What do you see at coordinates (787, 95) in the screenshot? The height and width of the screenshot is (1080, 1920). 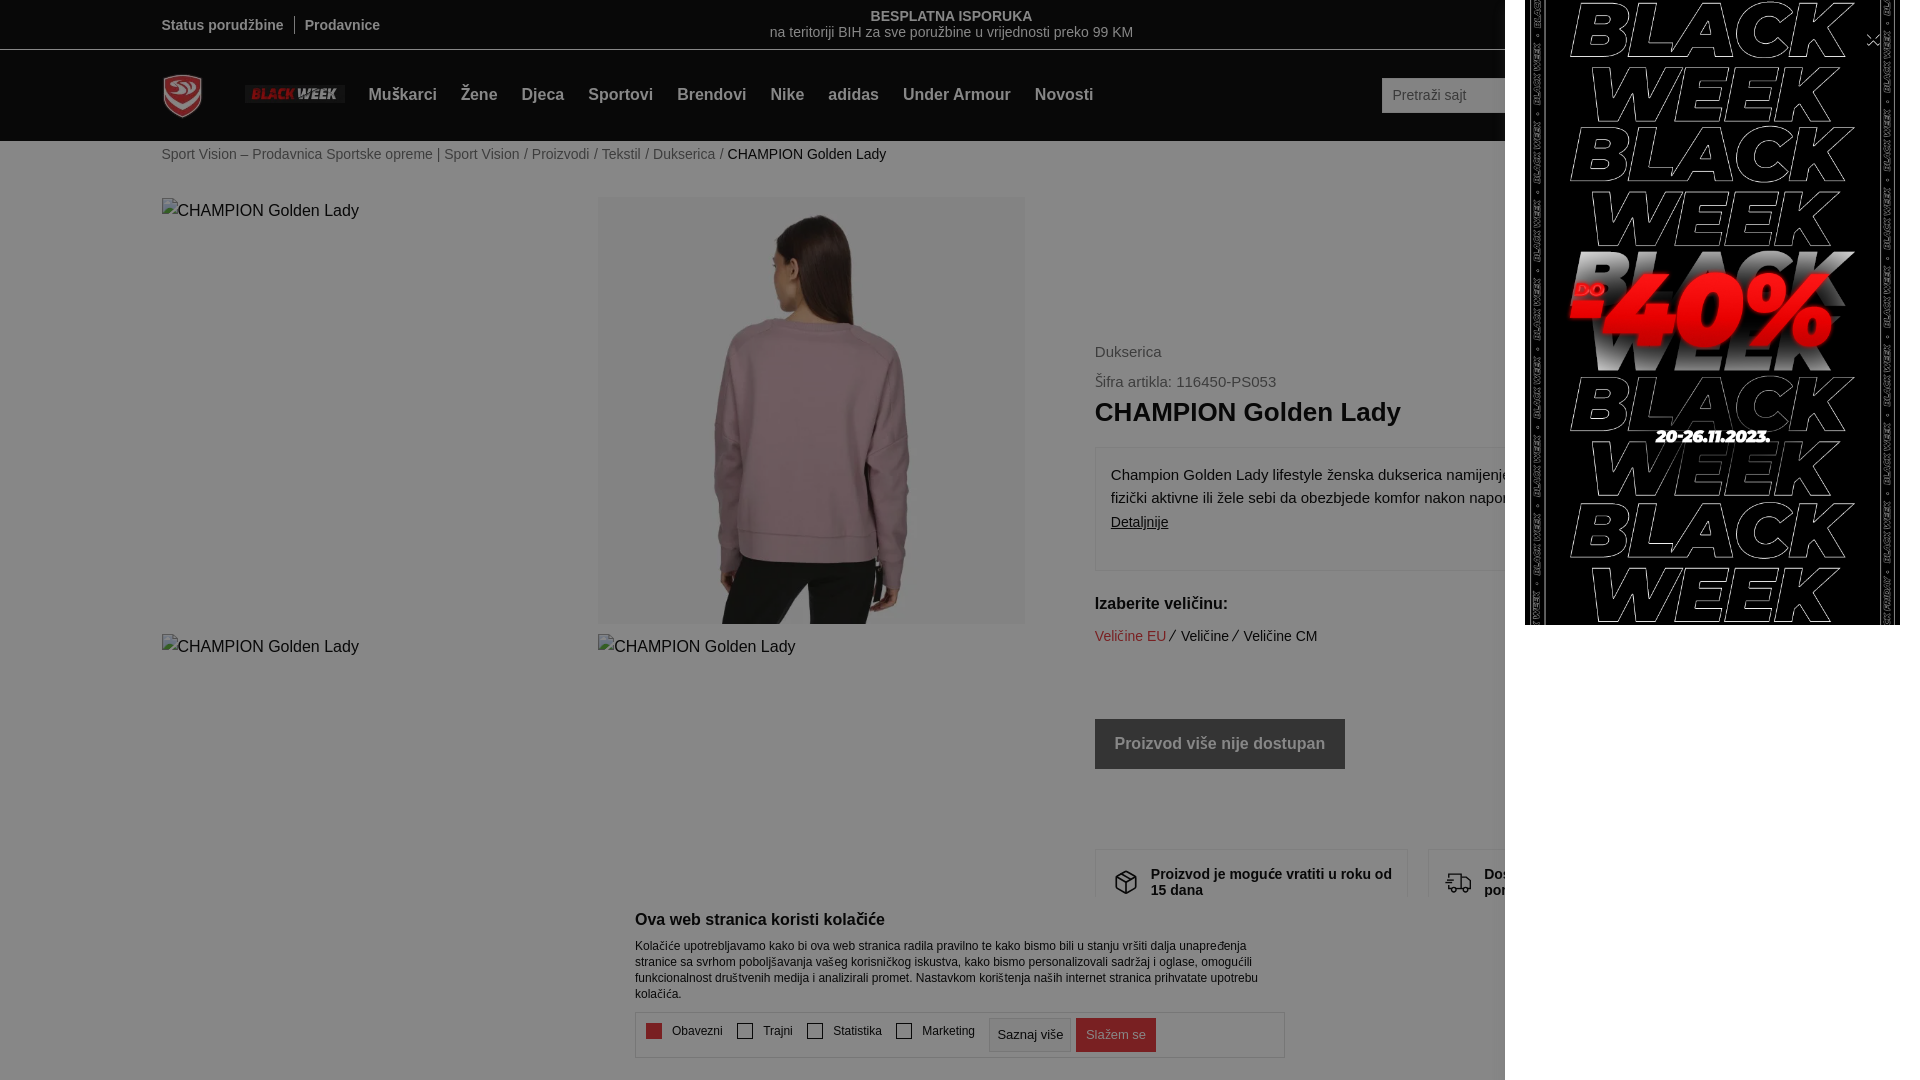 I see `Nike` at bounding box center [787, 95].